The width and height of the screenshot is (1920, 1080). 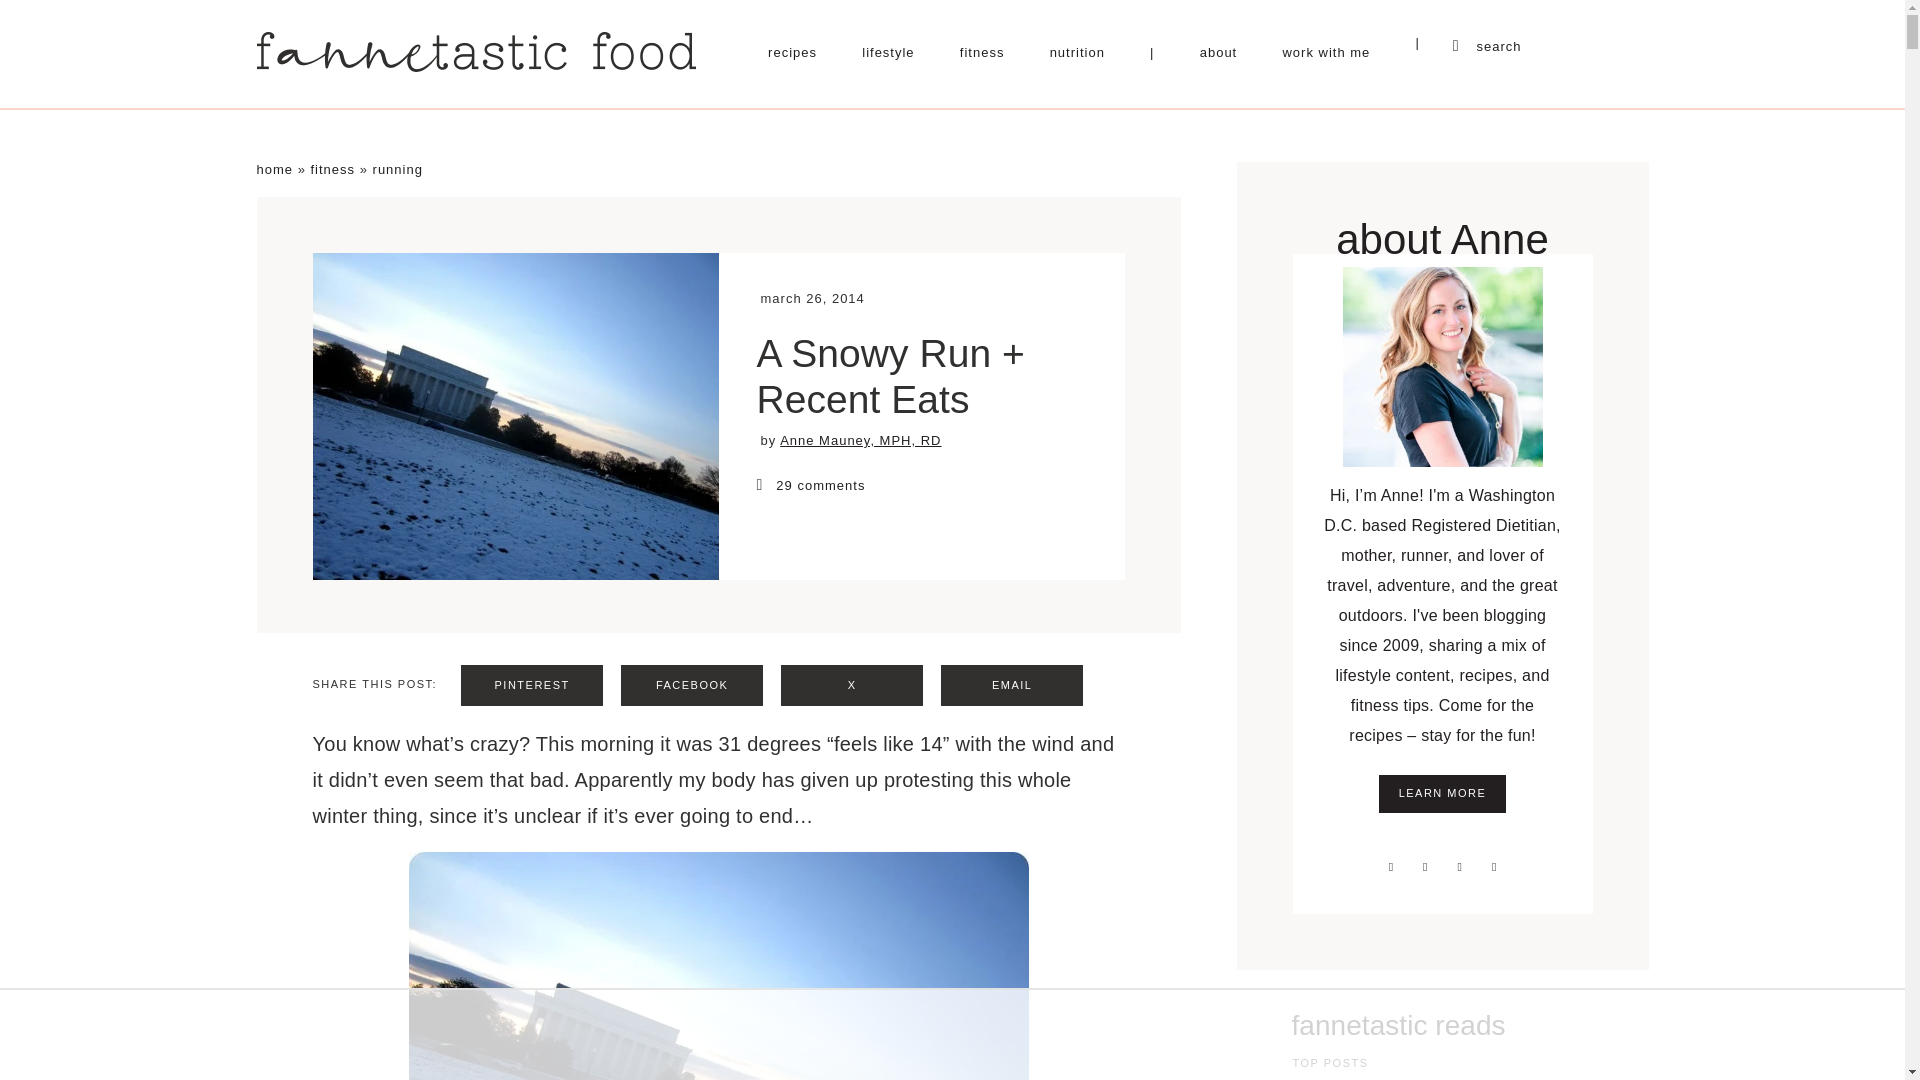 What do you see at coordinates (332, 170) in the screenshot?
I see `fitness` at bounding box center [332, 170].